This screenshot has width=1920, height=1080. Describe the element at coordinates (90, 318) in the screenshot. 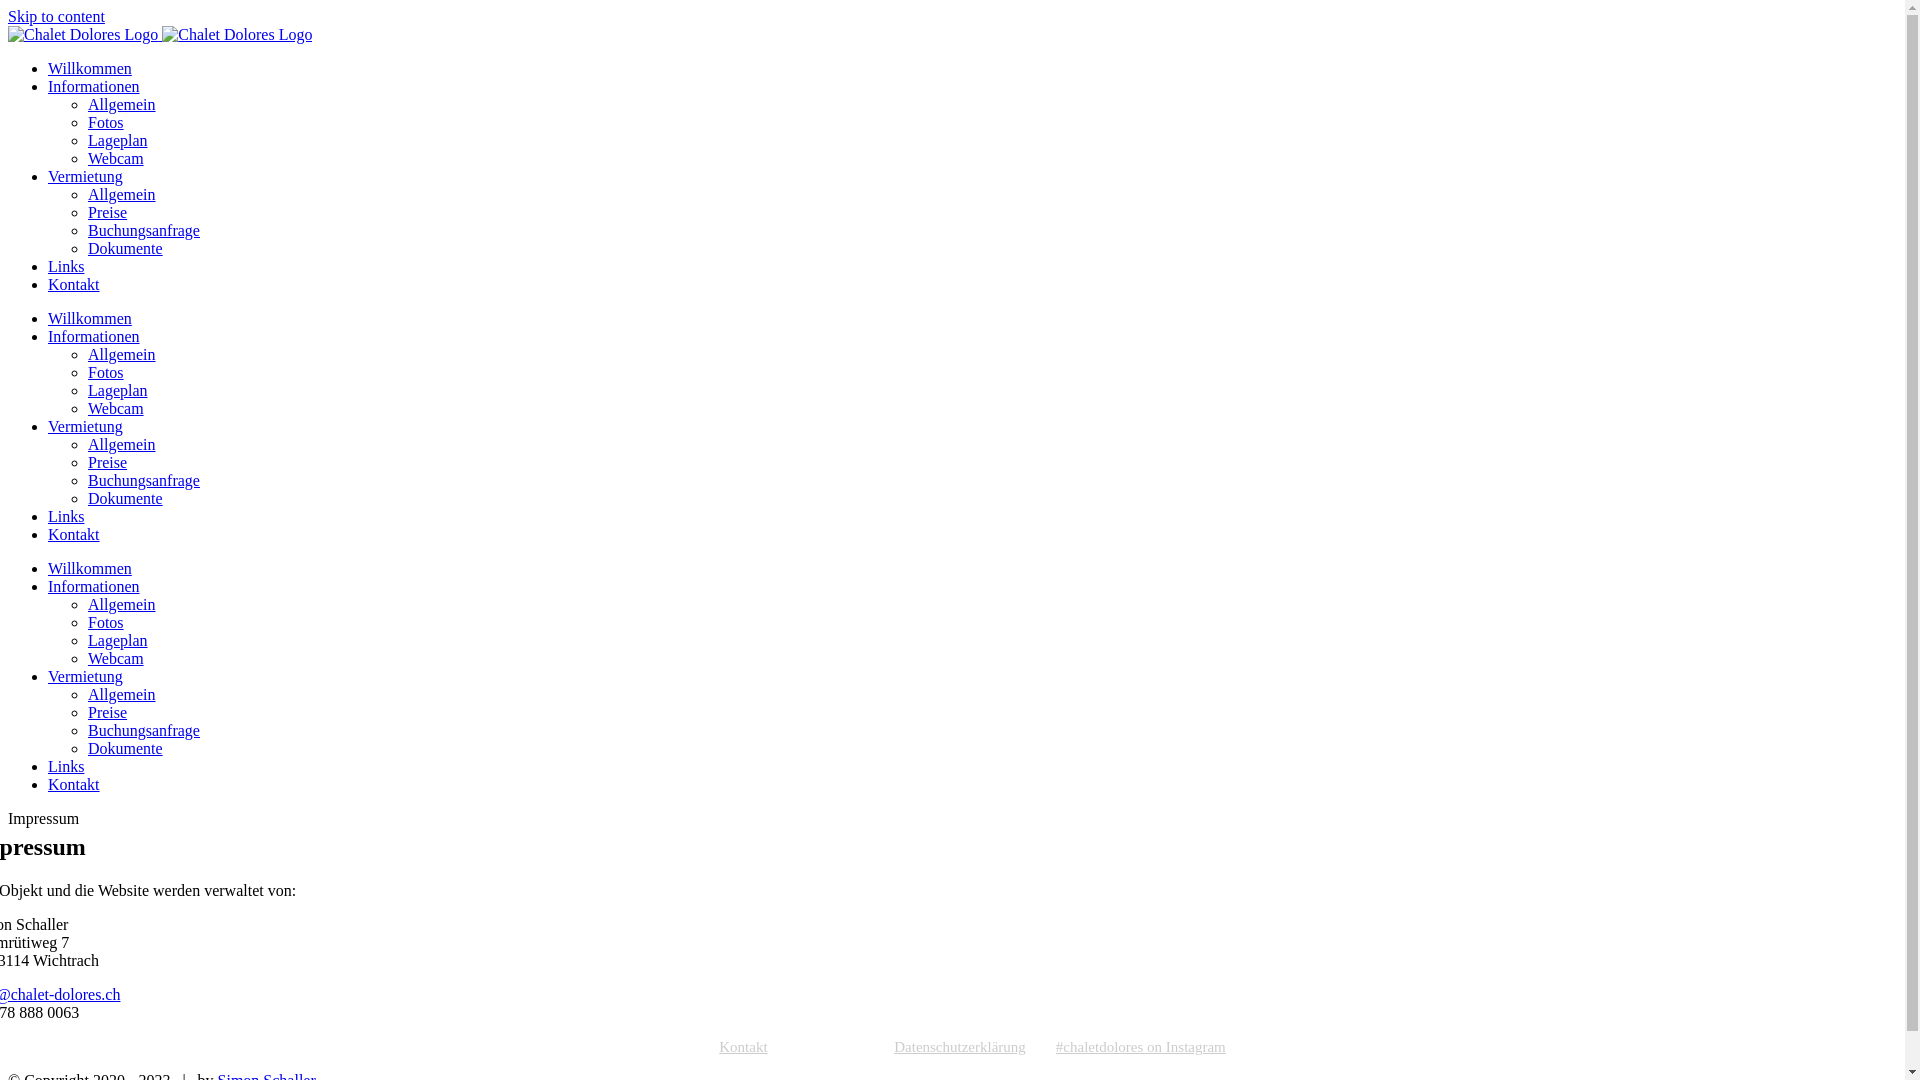

I see `Willkommen` at that location.